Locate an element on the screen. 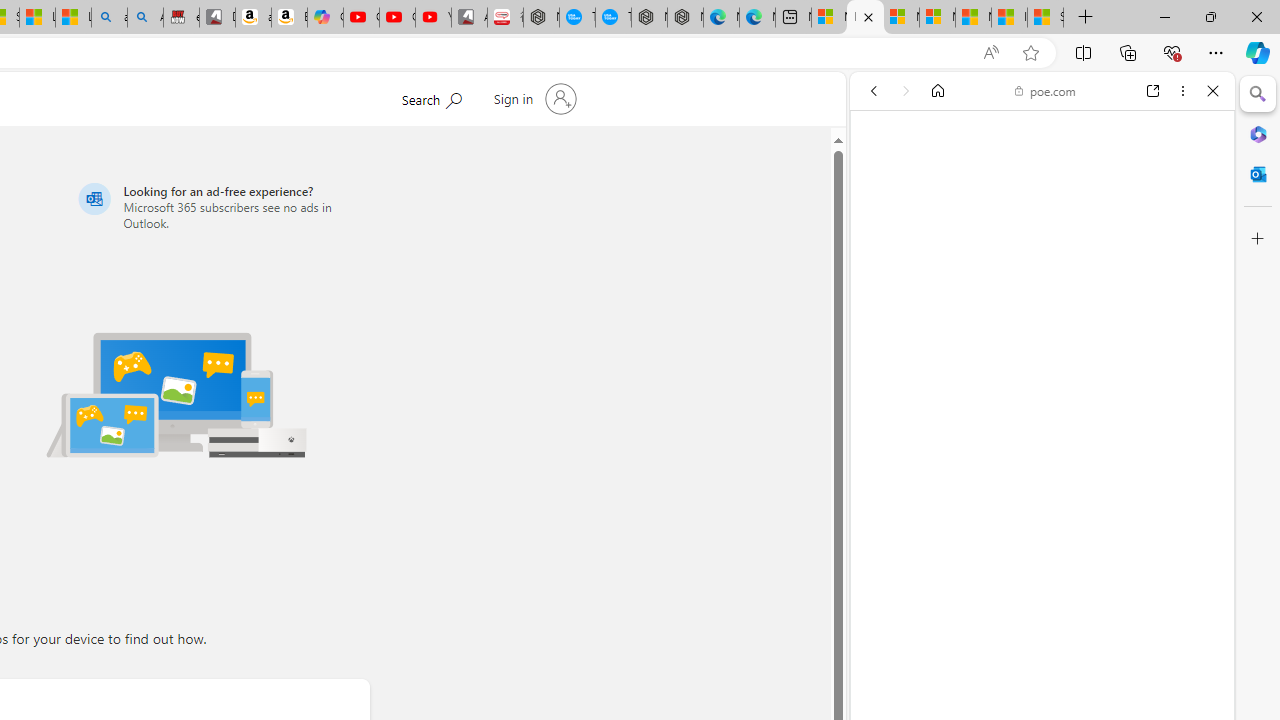 This screenshot has height=720, width=1280. Nordace - My Account is located at coordinates (541, 18).